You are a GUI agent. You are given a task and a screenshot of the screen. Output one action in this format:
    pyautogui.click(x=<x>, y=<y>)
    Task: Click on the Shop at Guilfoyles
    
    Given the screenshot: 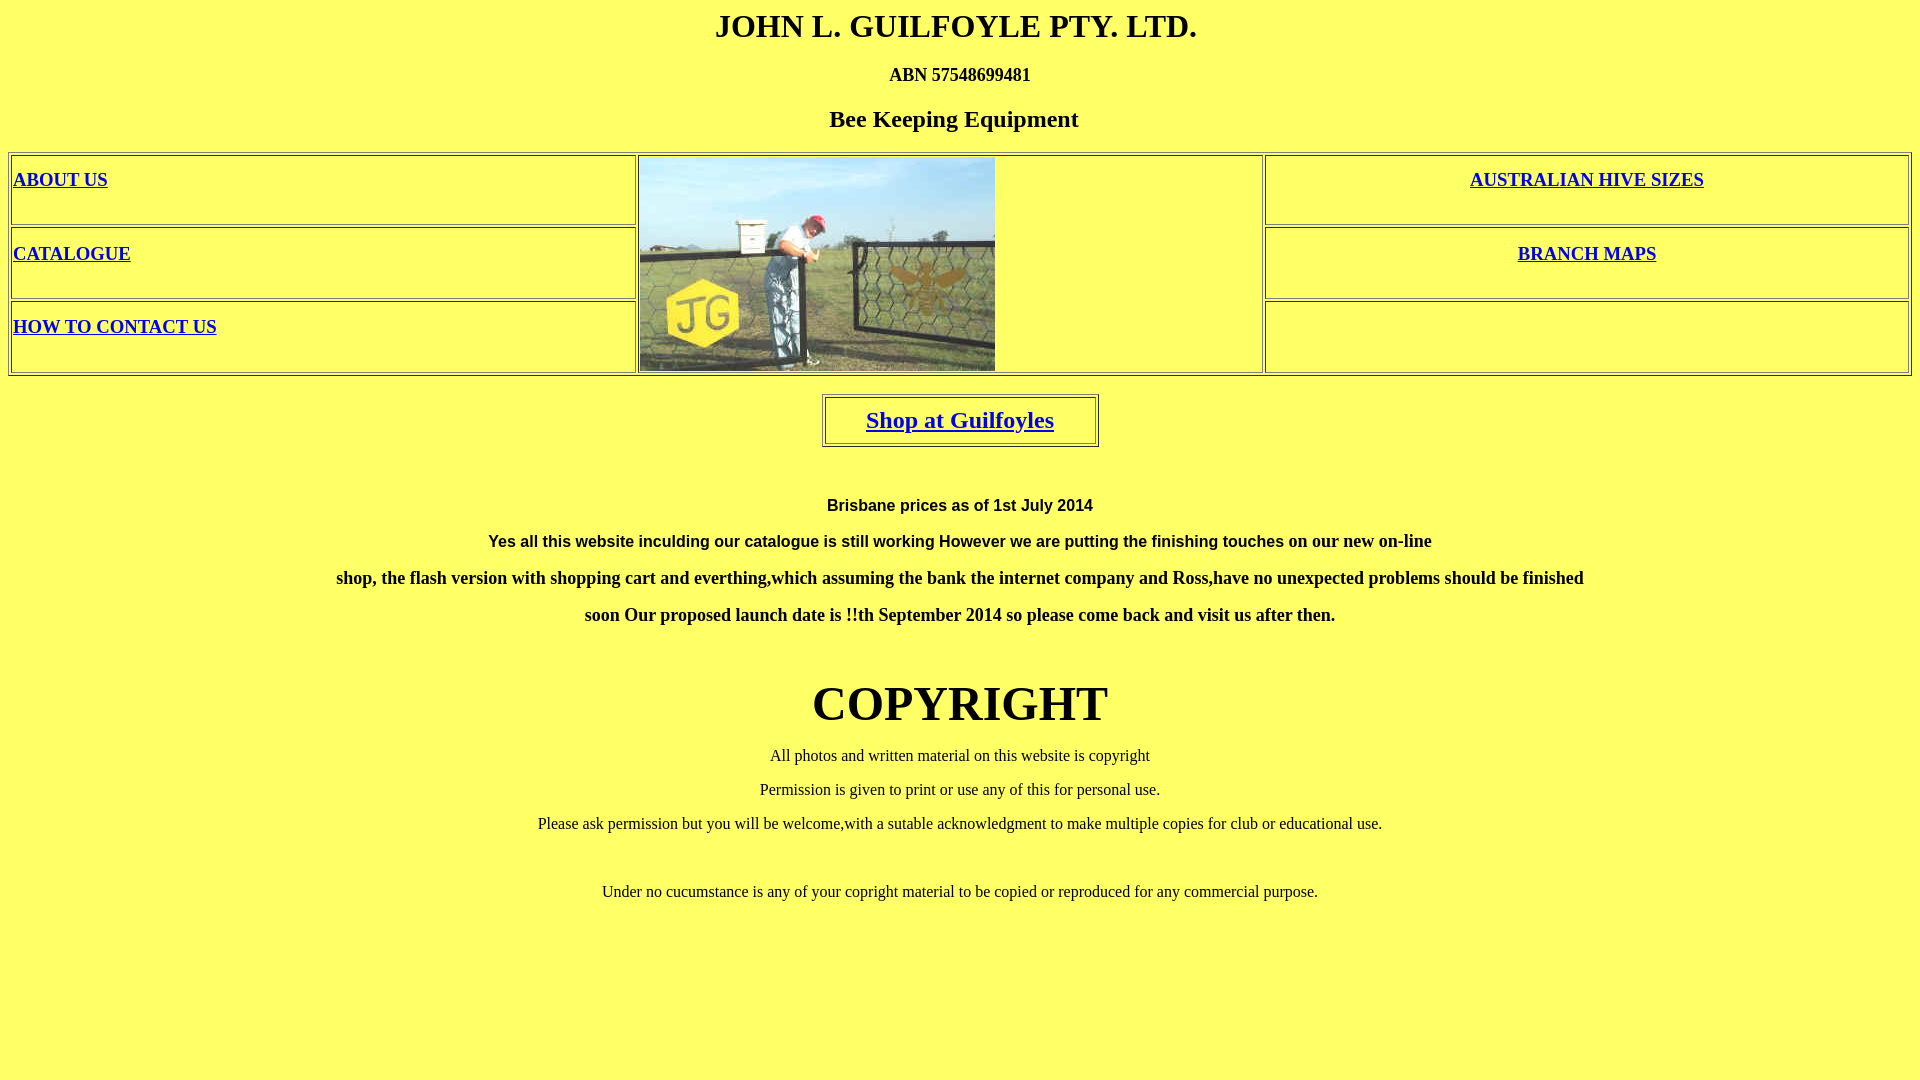 What is the action you would take?
    pyautogui.click(x=960, y=420)
    